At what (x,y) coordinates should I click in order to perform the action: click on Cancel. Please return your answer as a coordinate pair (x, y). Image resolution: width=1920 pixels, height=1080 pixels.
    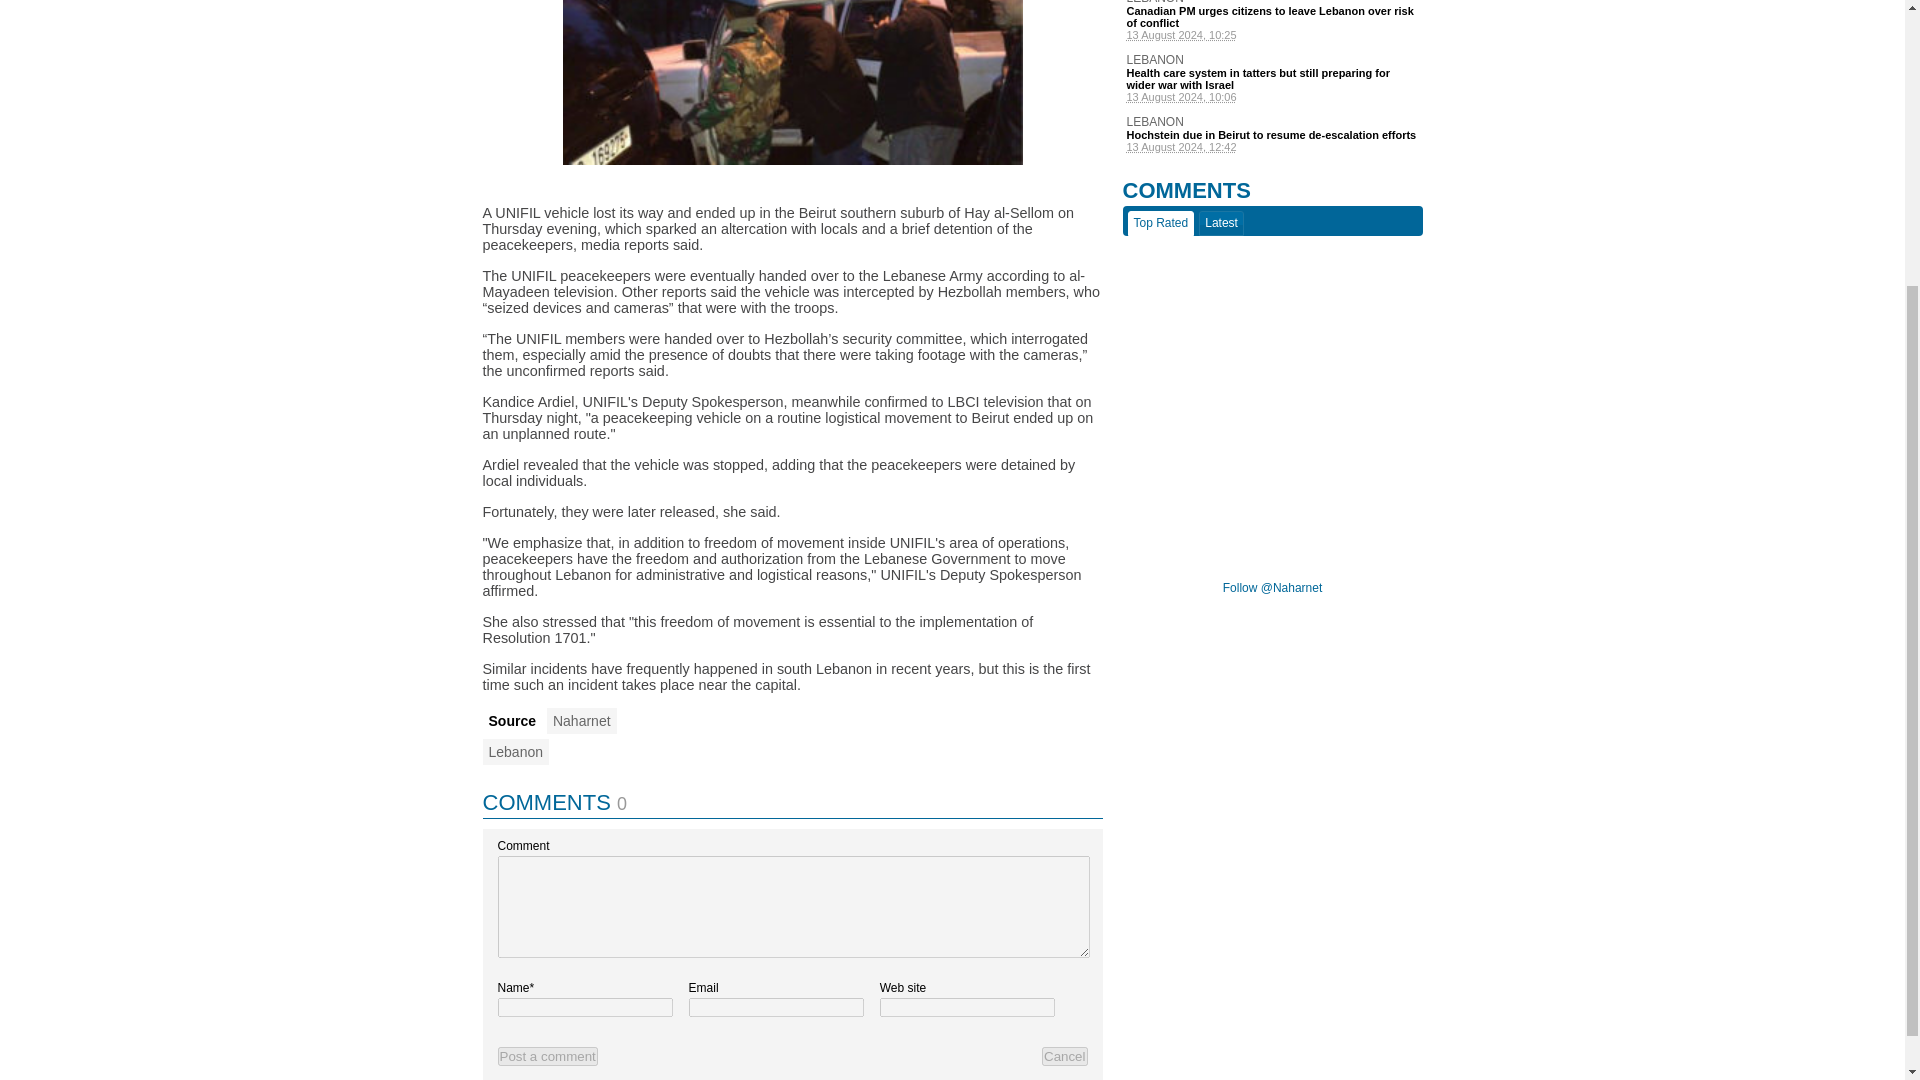
    Looking at the image, I should click on (1065, 1056).